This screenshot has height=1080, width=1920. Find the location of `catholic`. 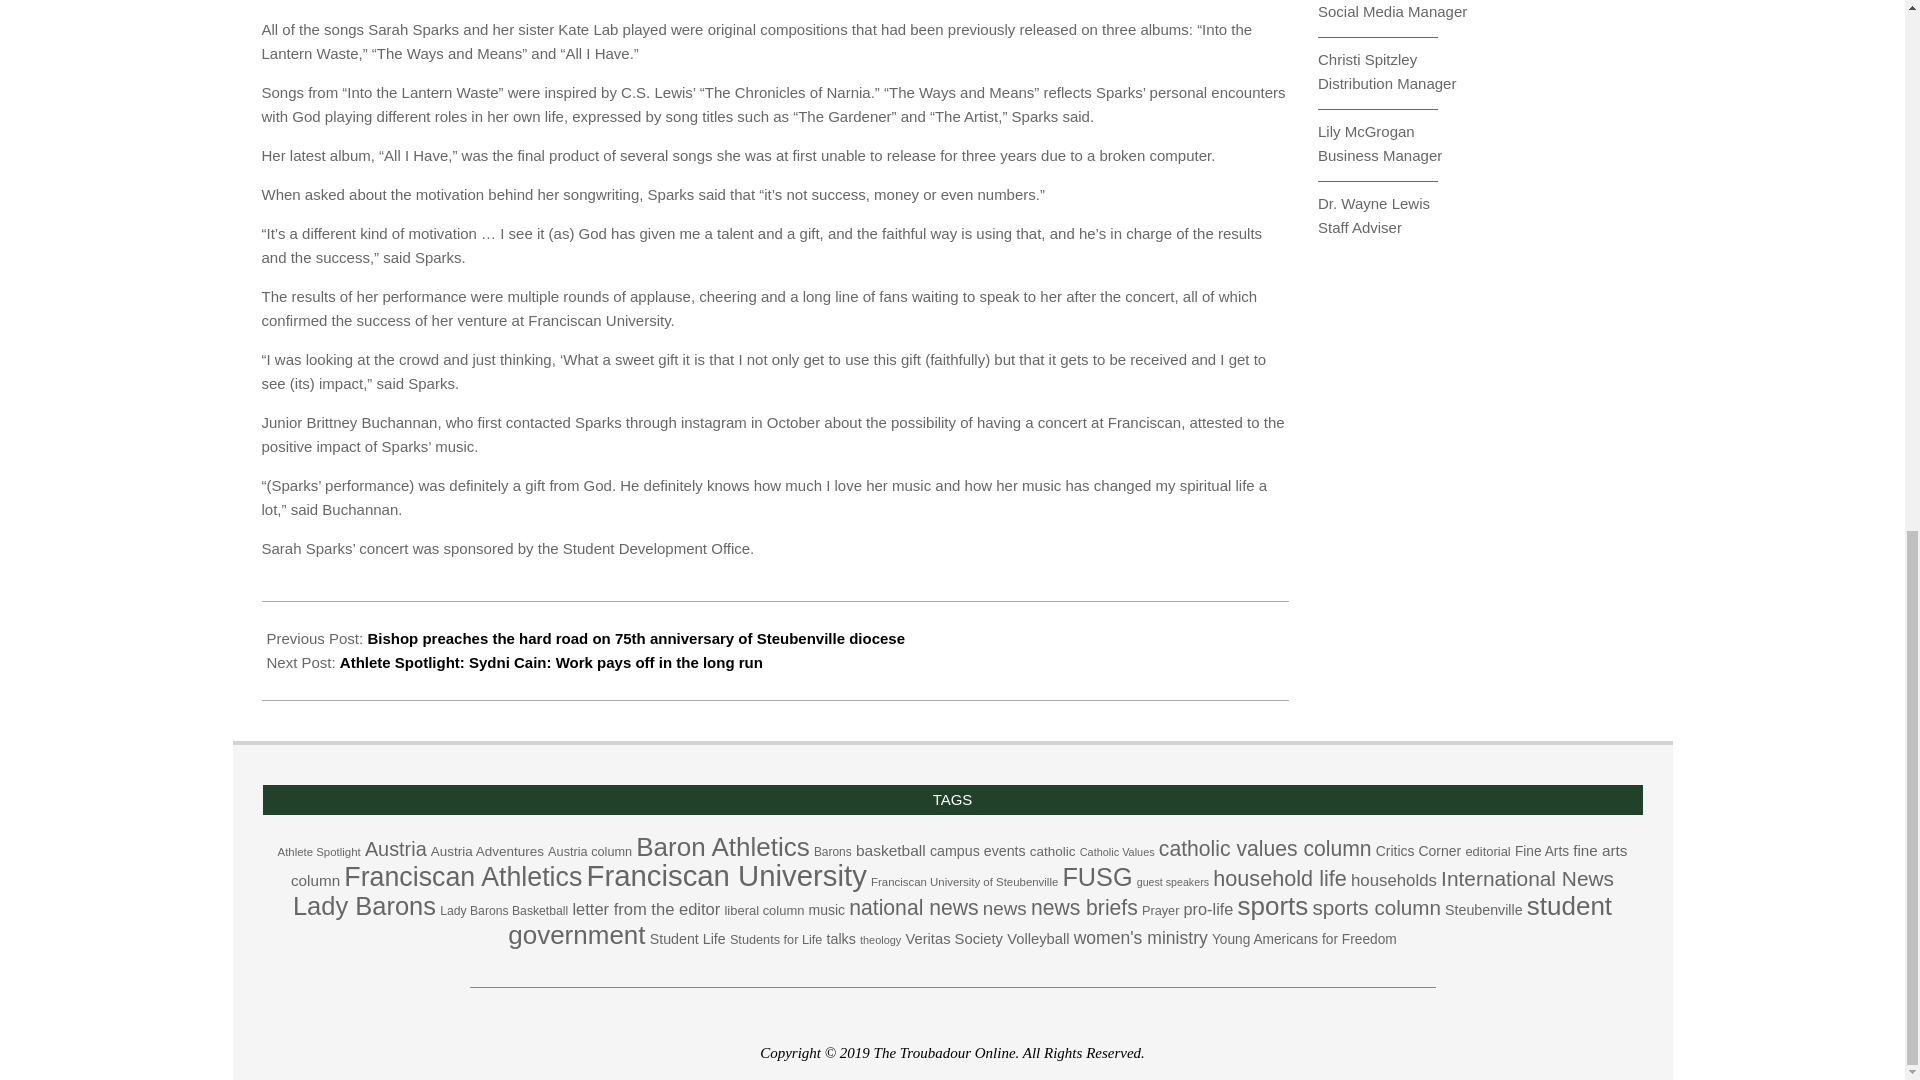

catholic is located at coordinates (1052, 850).